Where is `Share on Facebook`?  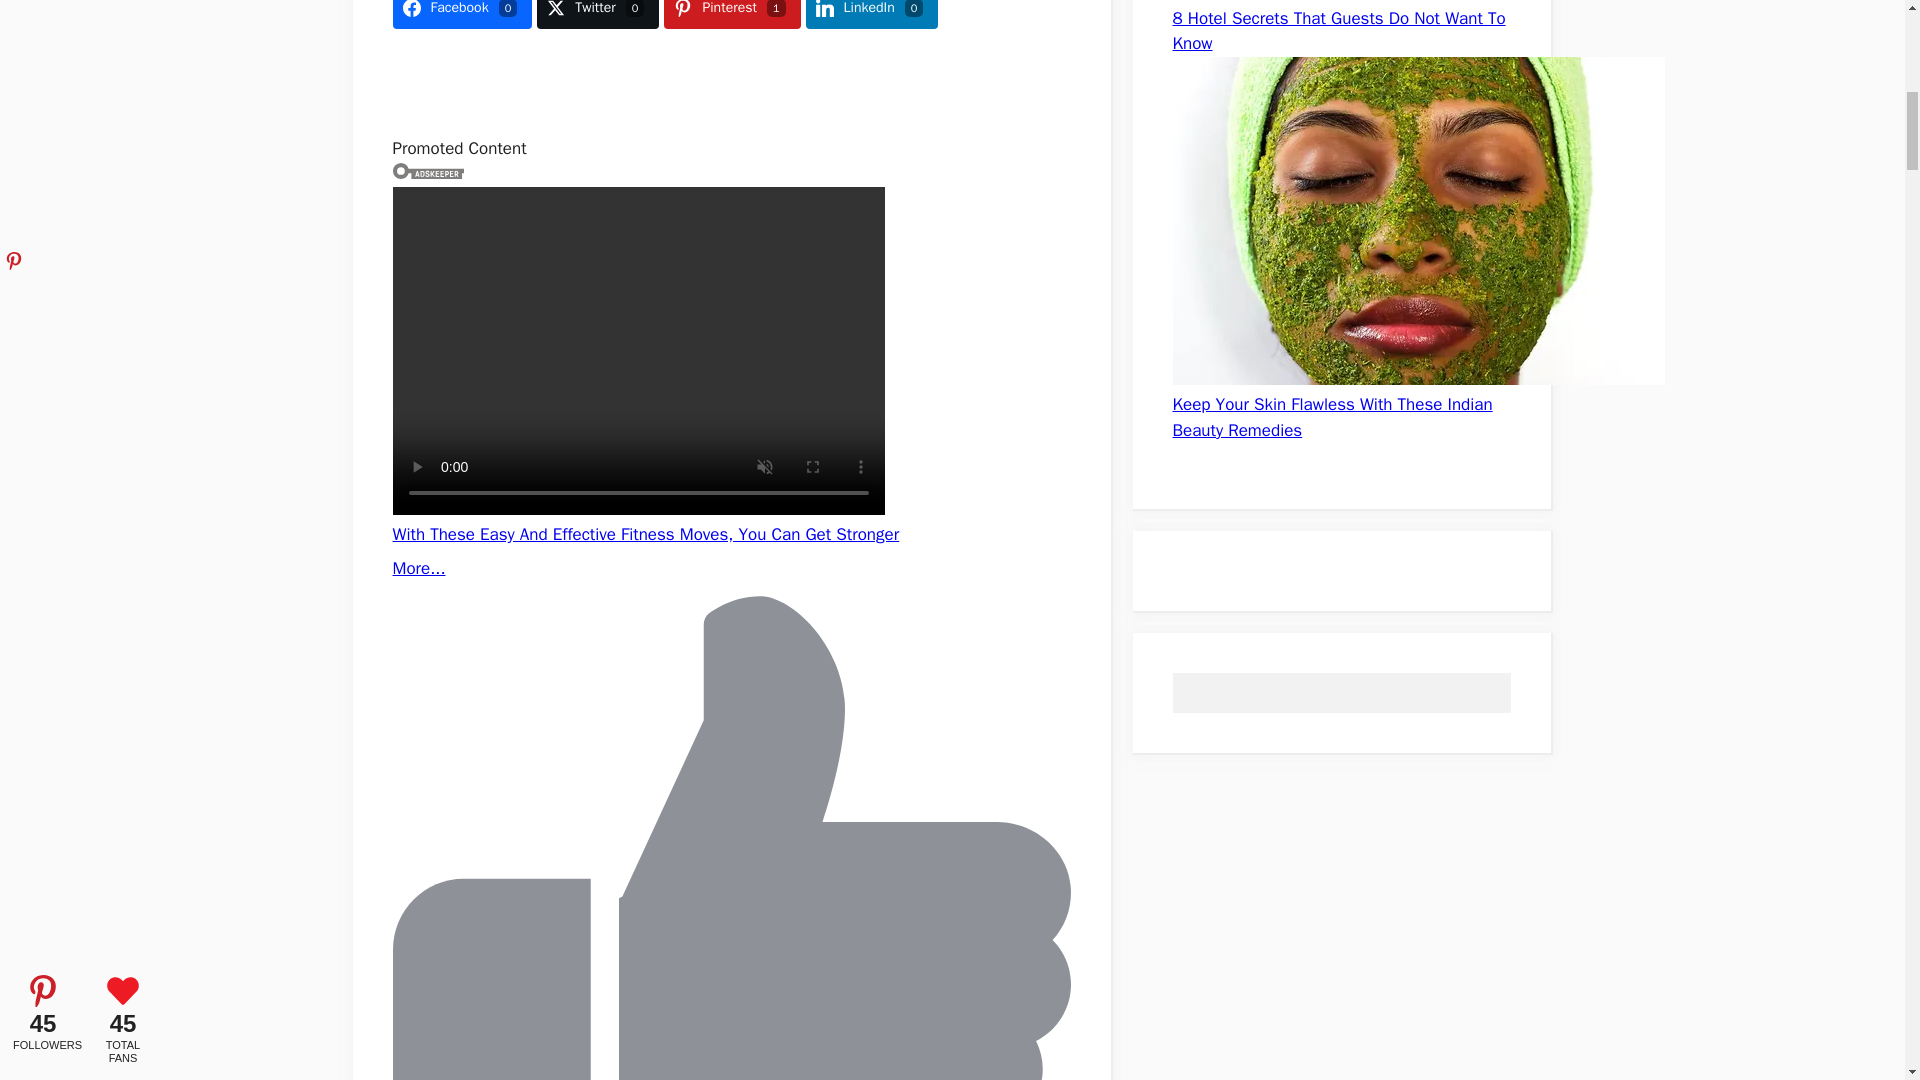
Share on Facebook is located at coordinates (461, 14).